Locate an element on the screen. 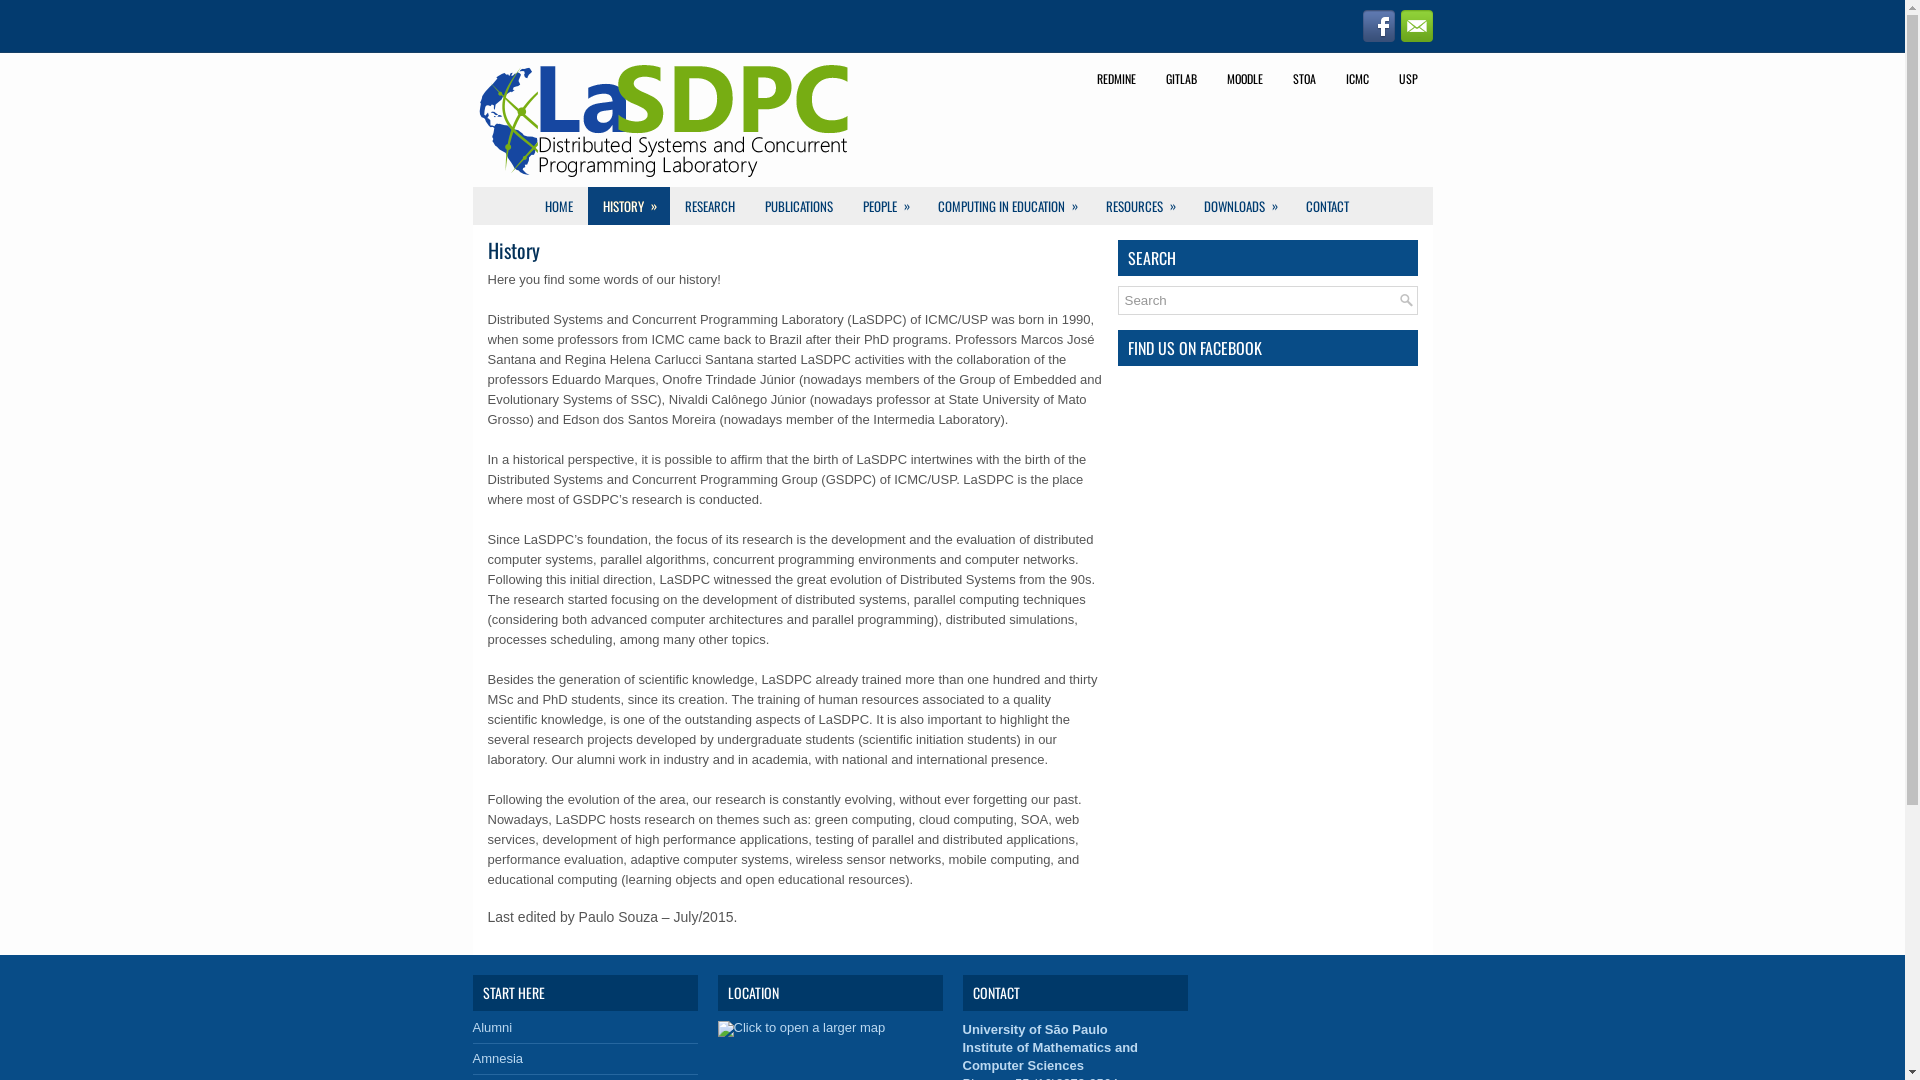 The width and height of the screenshot is (1920, 1080). Alumni is located at coordinates (492, 1028).